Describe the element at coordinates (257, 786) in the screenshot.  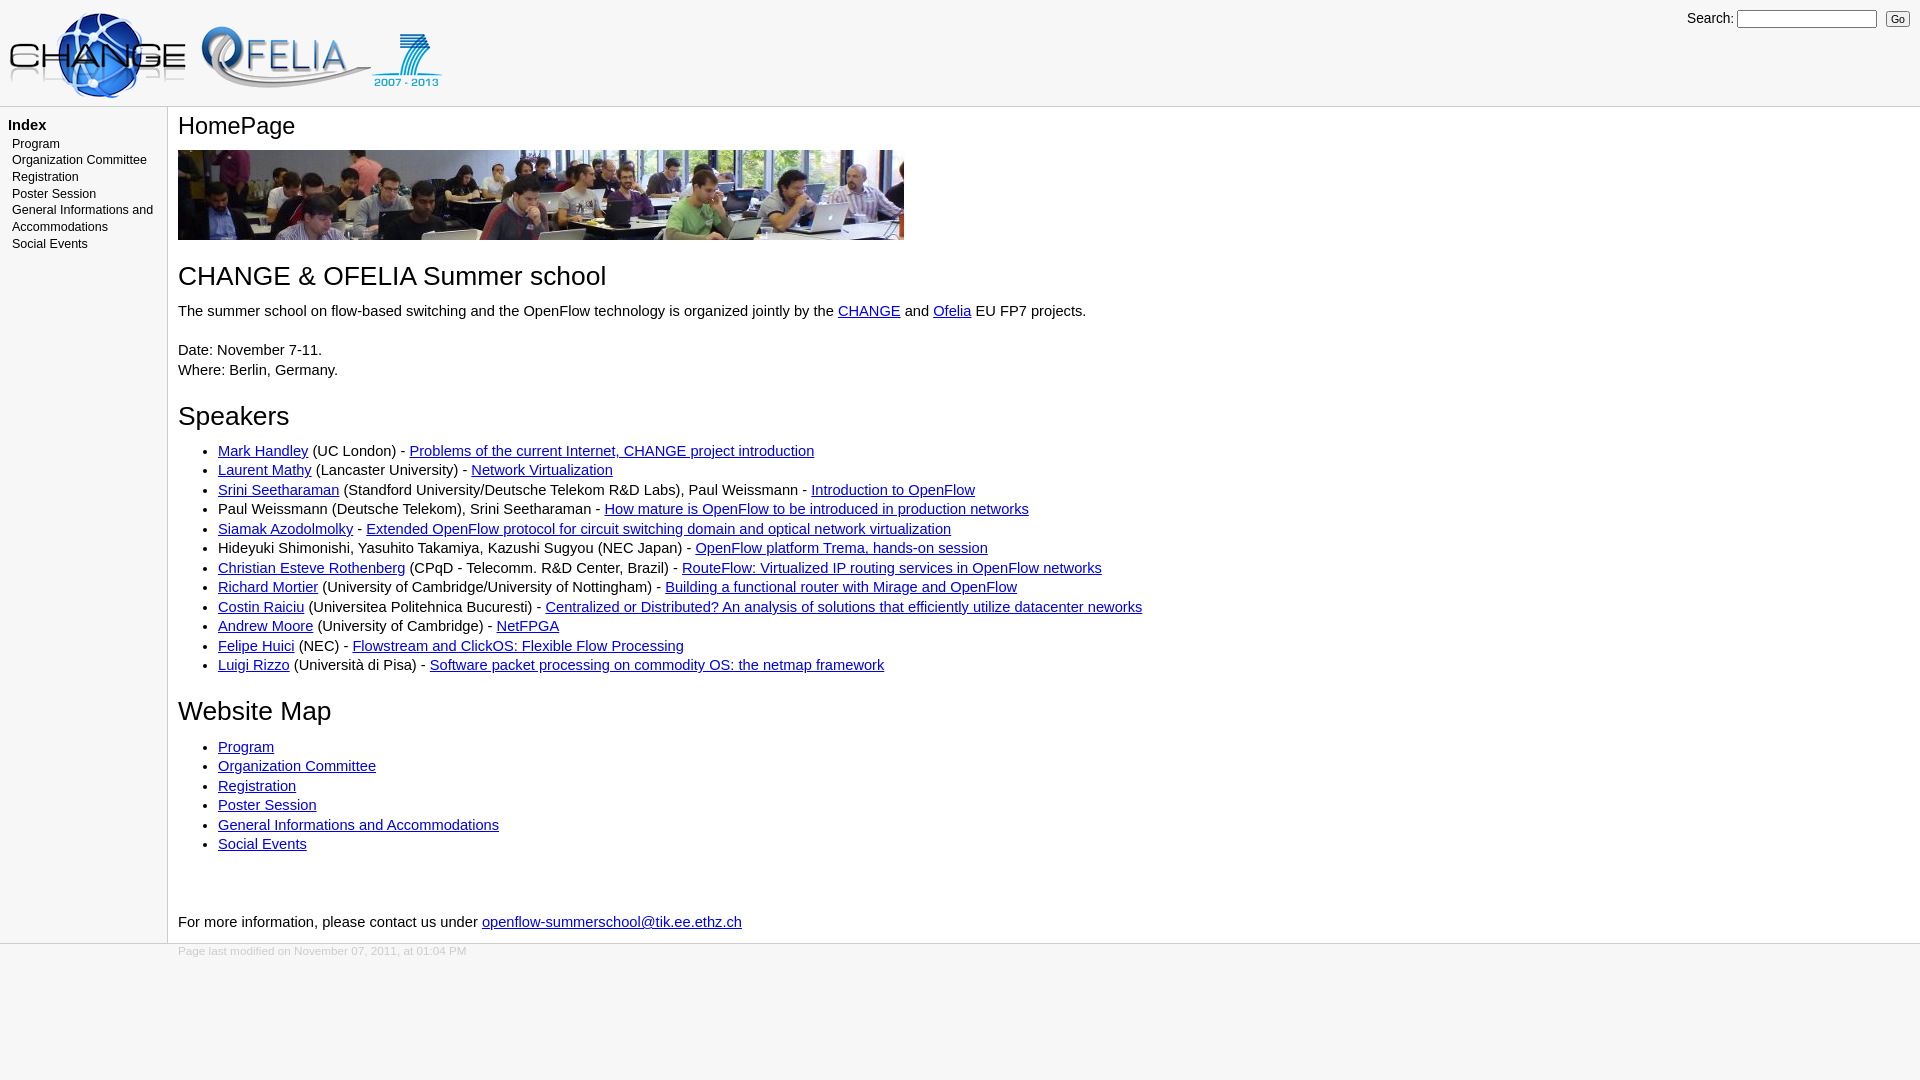
I see `Registration` at that location.